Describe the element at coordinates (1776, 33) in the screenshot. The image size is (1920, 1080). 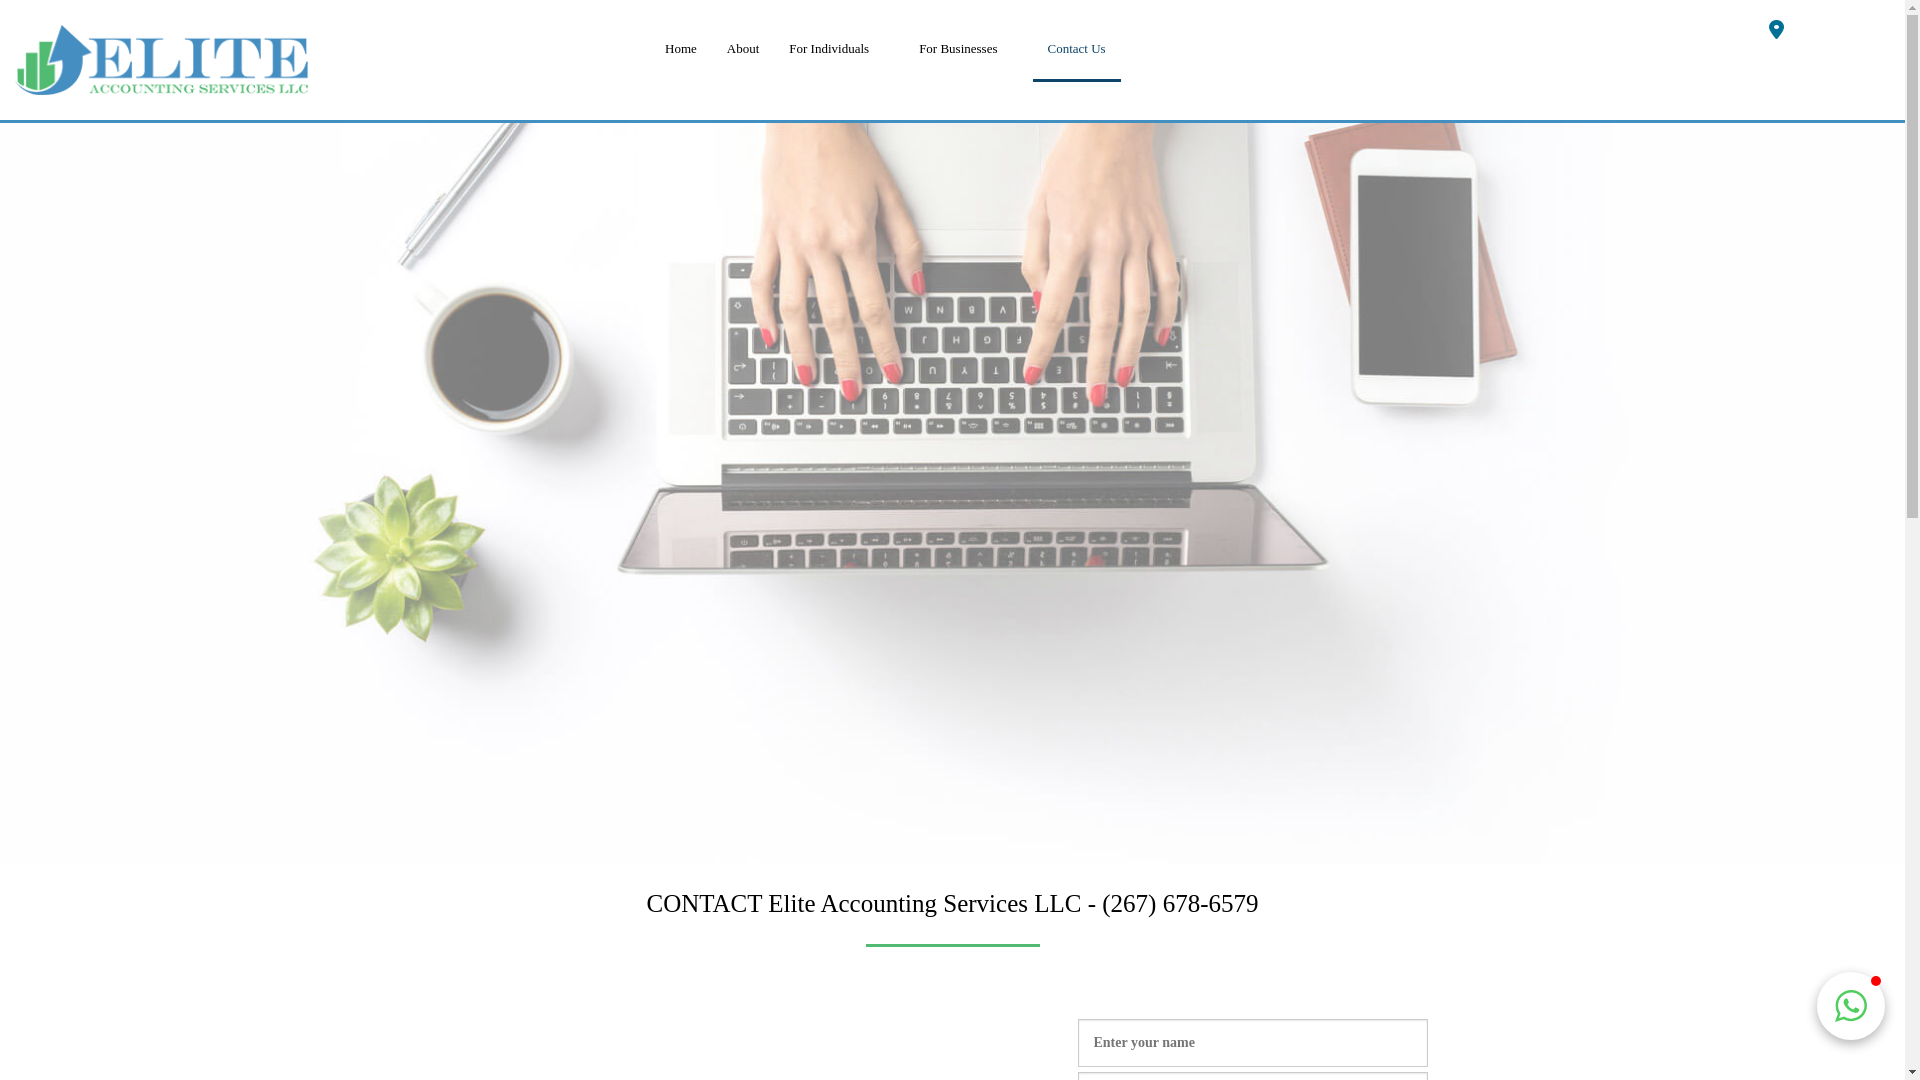
I see `Find us on Google Maps` at that location.